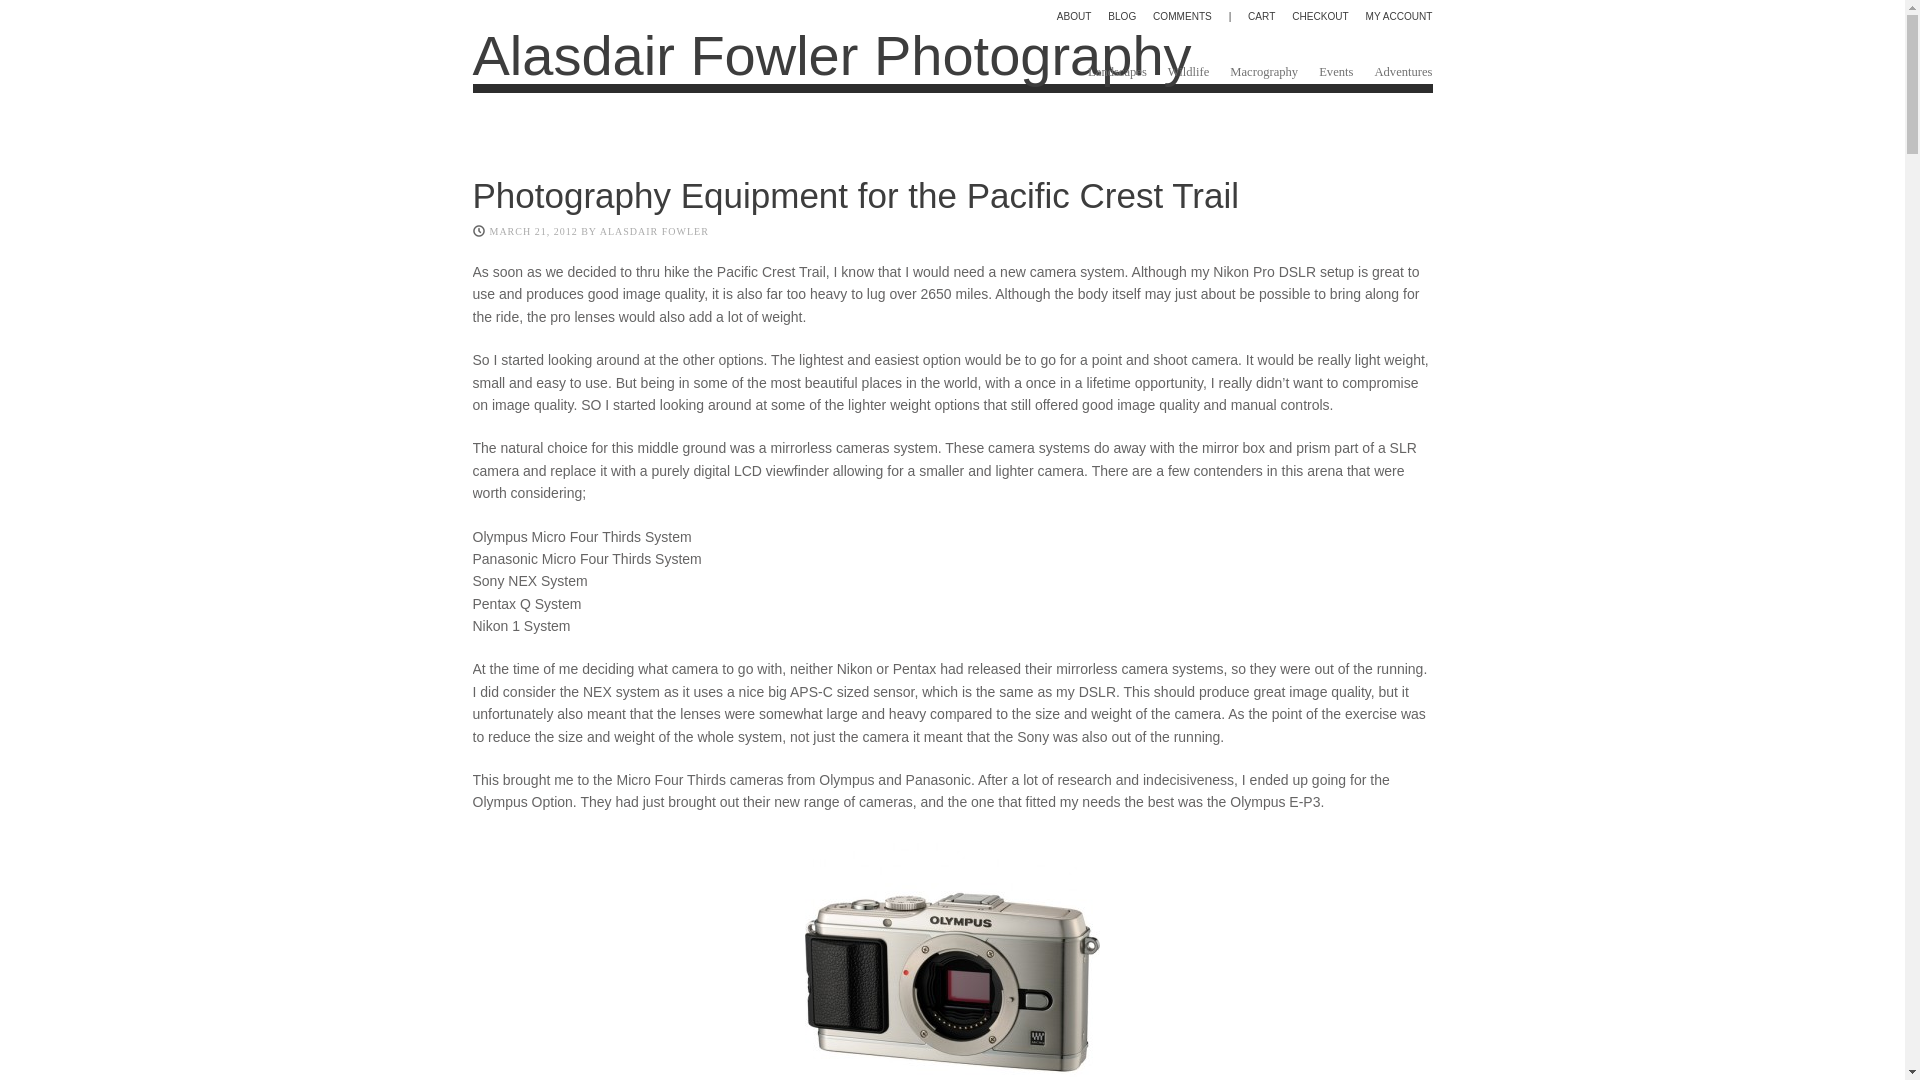 The image size is (1920, 1080). Describe the element at coordinates (1122, 17) in the screenshot. I see `BLOG` at that location.